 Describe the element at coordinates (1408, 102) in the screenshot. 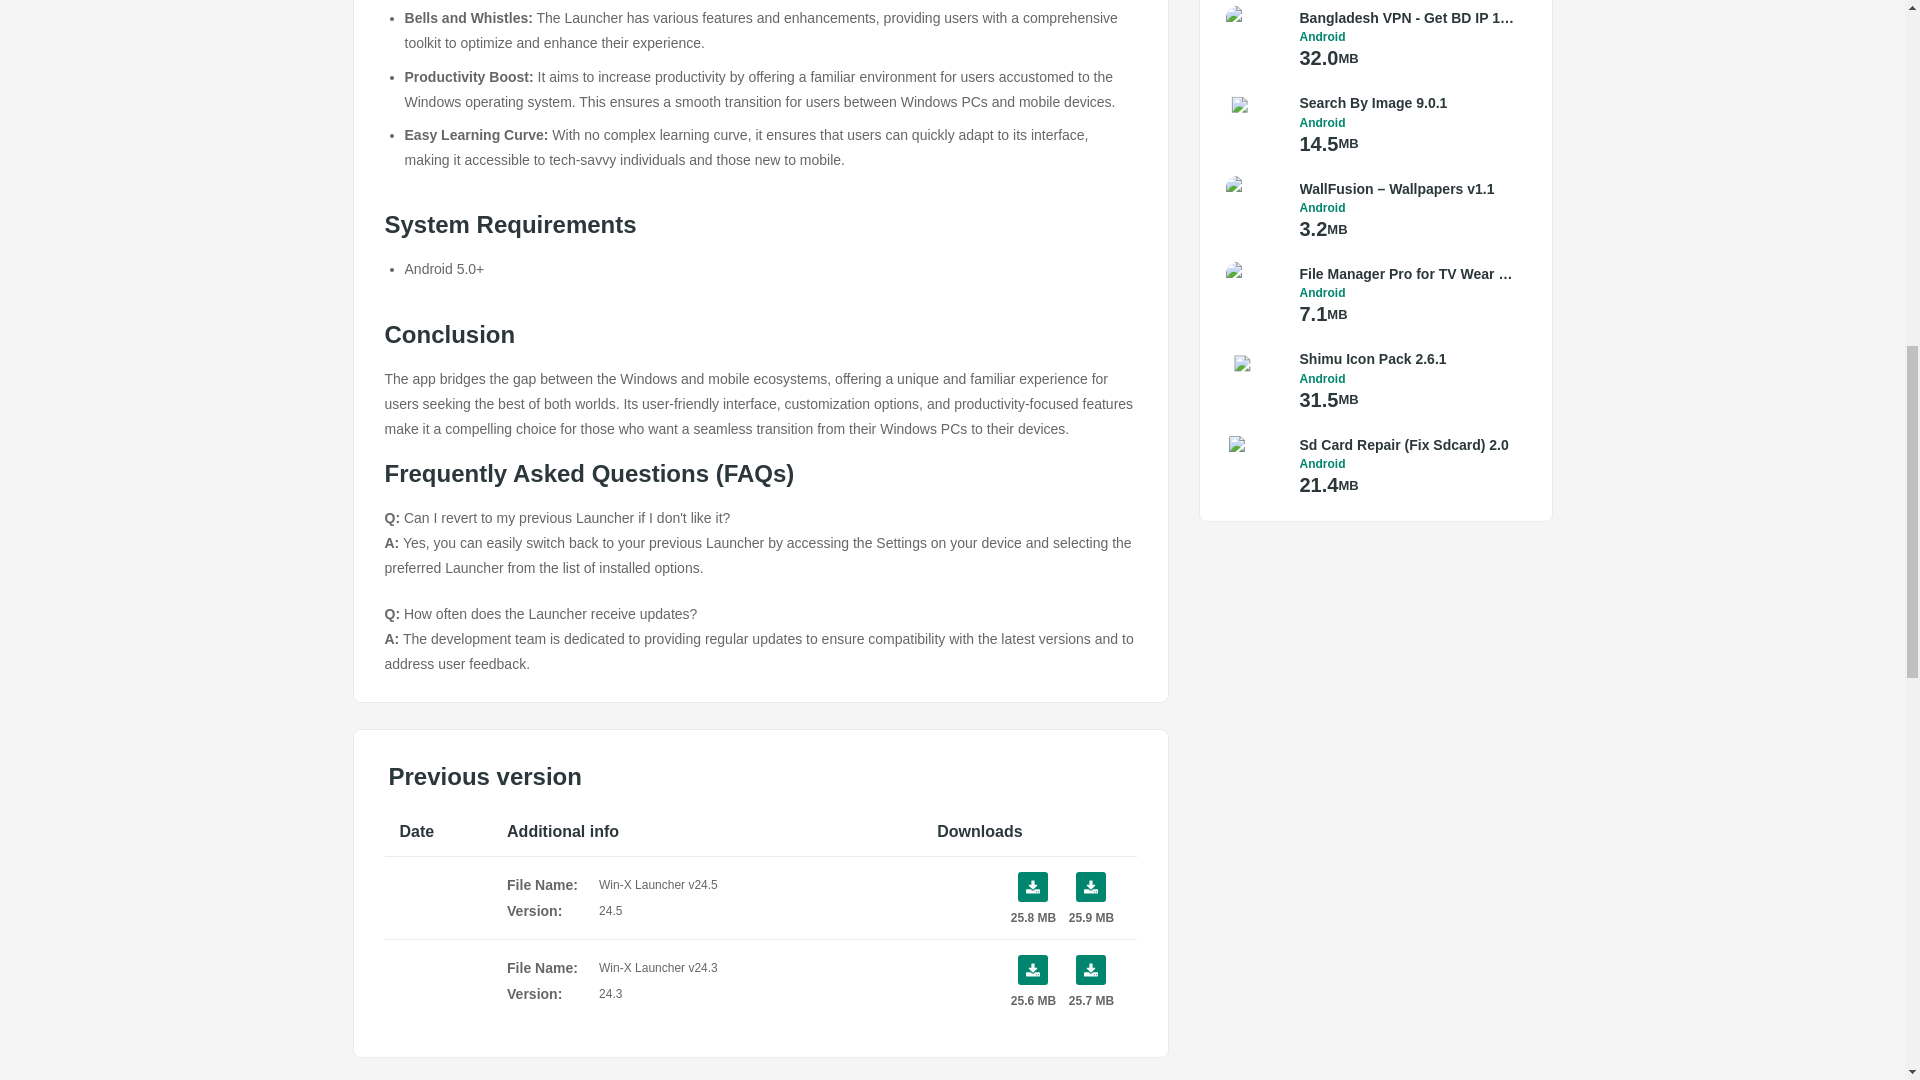

I see `Search By Image 9.0.1` at that location.